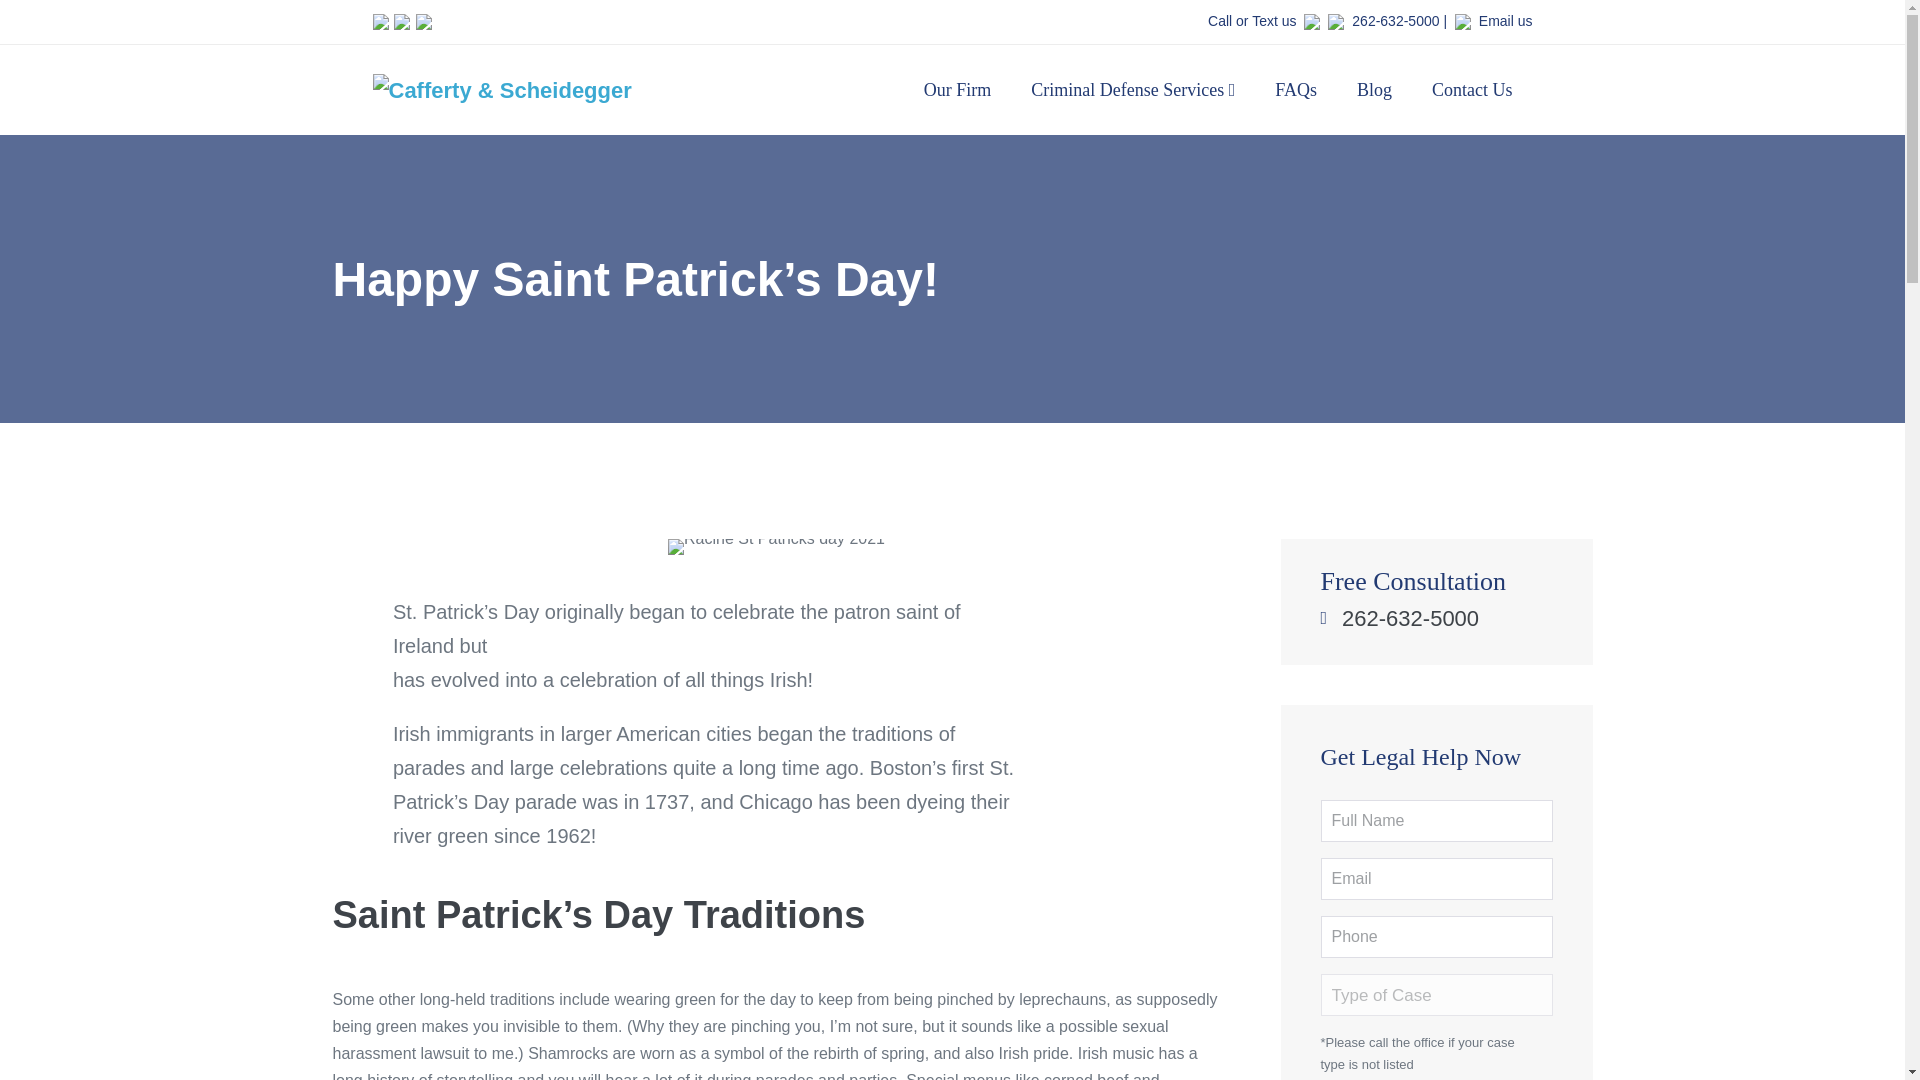 Image resolution: width=1920 pixels, height=1080 pixels. What do you see at coordinates (1394, 20) in the screenshot?
I see `262-632-5000` at bounding box center [1394, 20].